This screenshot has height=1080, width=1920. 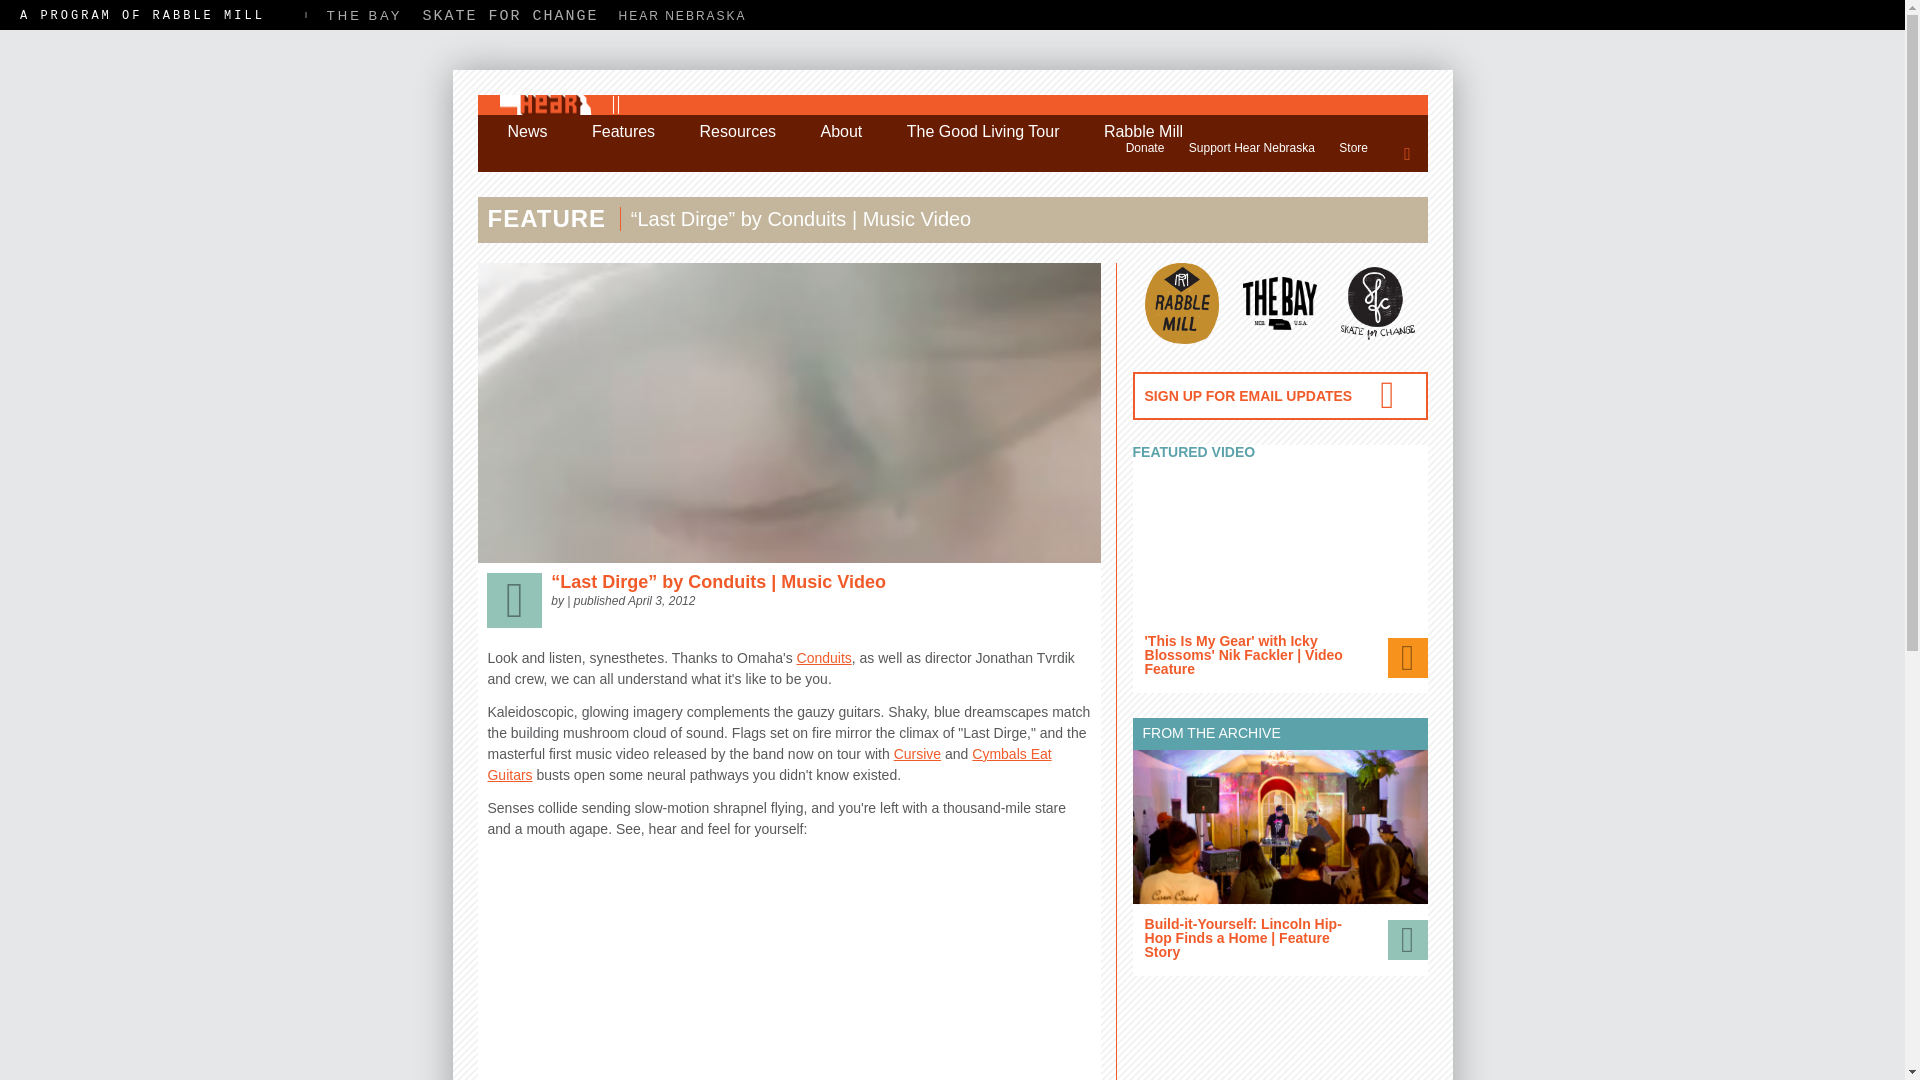 What do you see at coordinates (1353, 148) in the screenshot?
I see `Store` at bounding box center [1353, 148].